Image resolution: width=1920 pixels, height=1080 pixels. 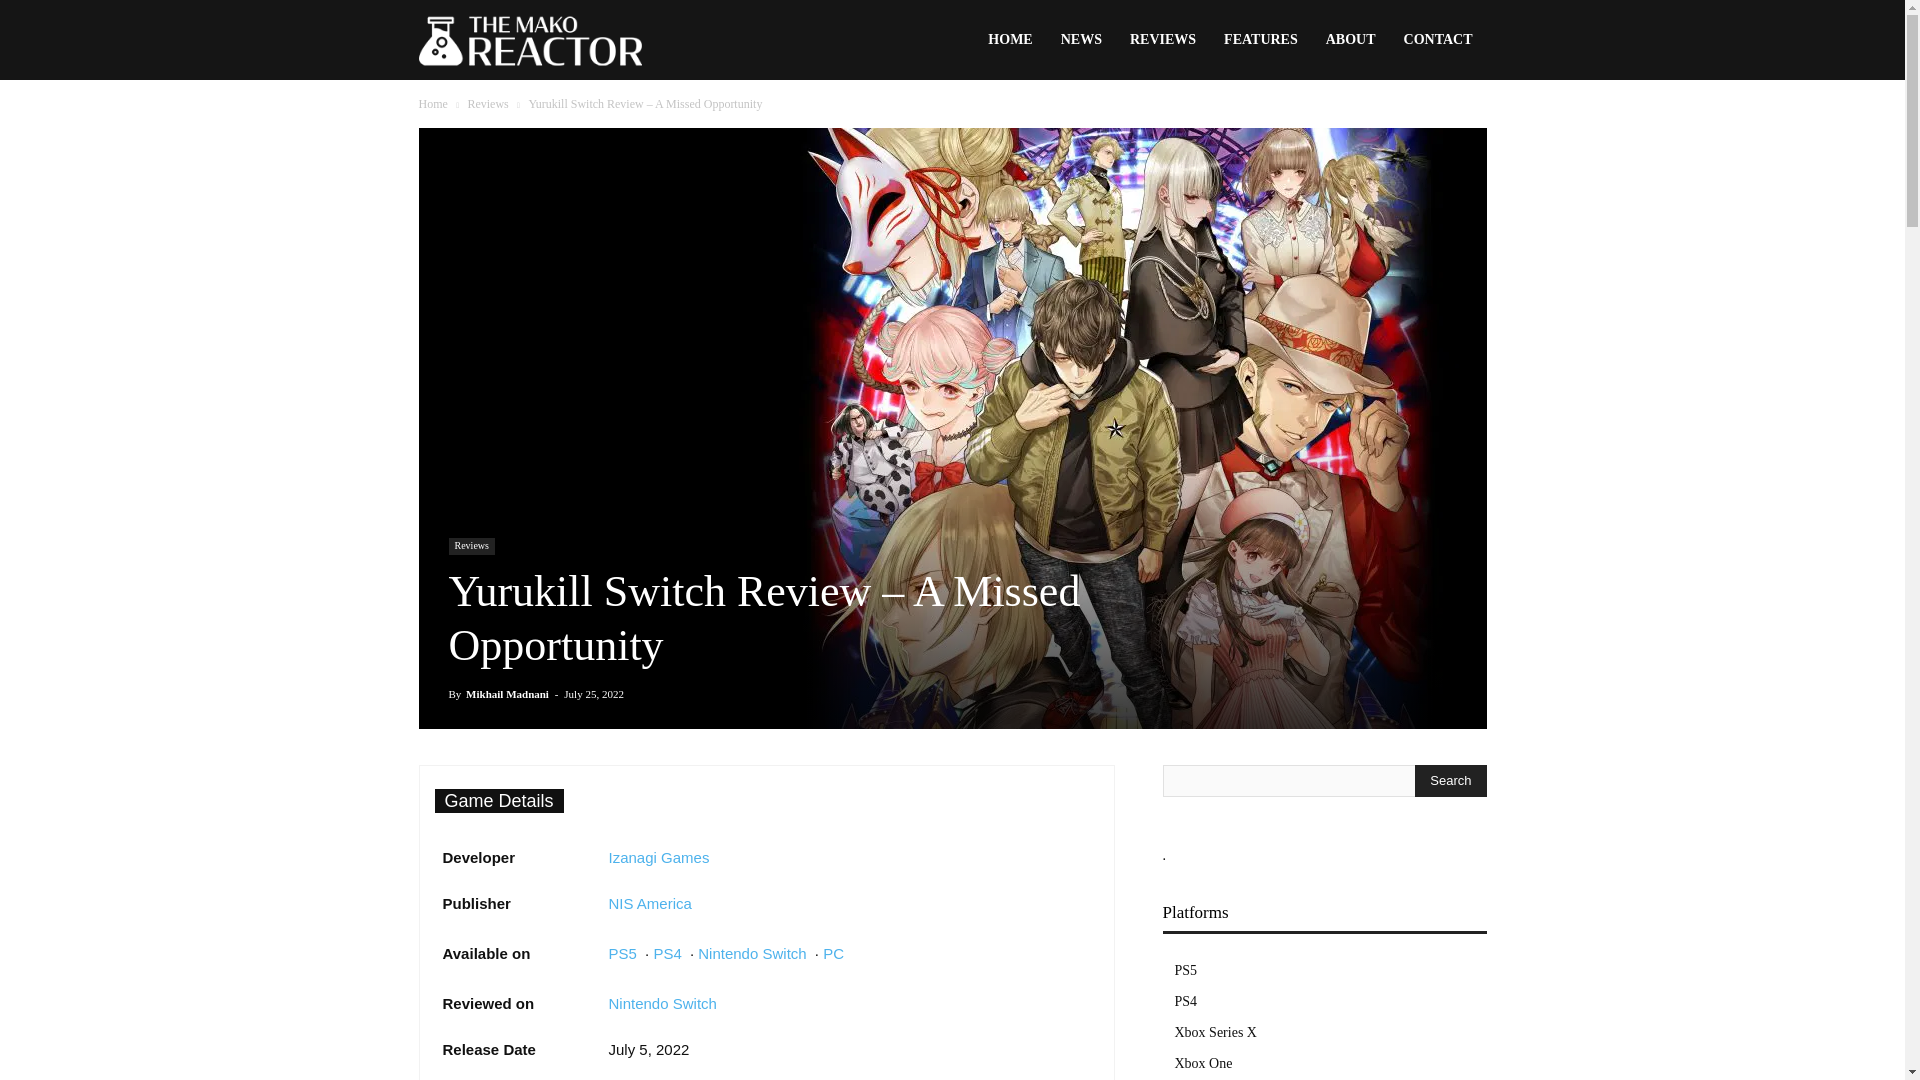 What do you see at coordinates (1260, 40) in the screenshot?
I see `FEATURES` at bounding box center [1260, 40].